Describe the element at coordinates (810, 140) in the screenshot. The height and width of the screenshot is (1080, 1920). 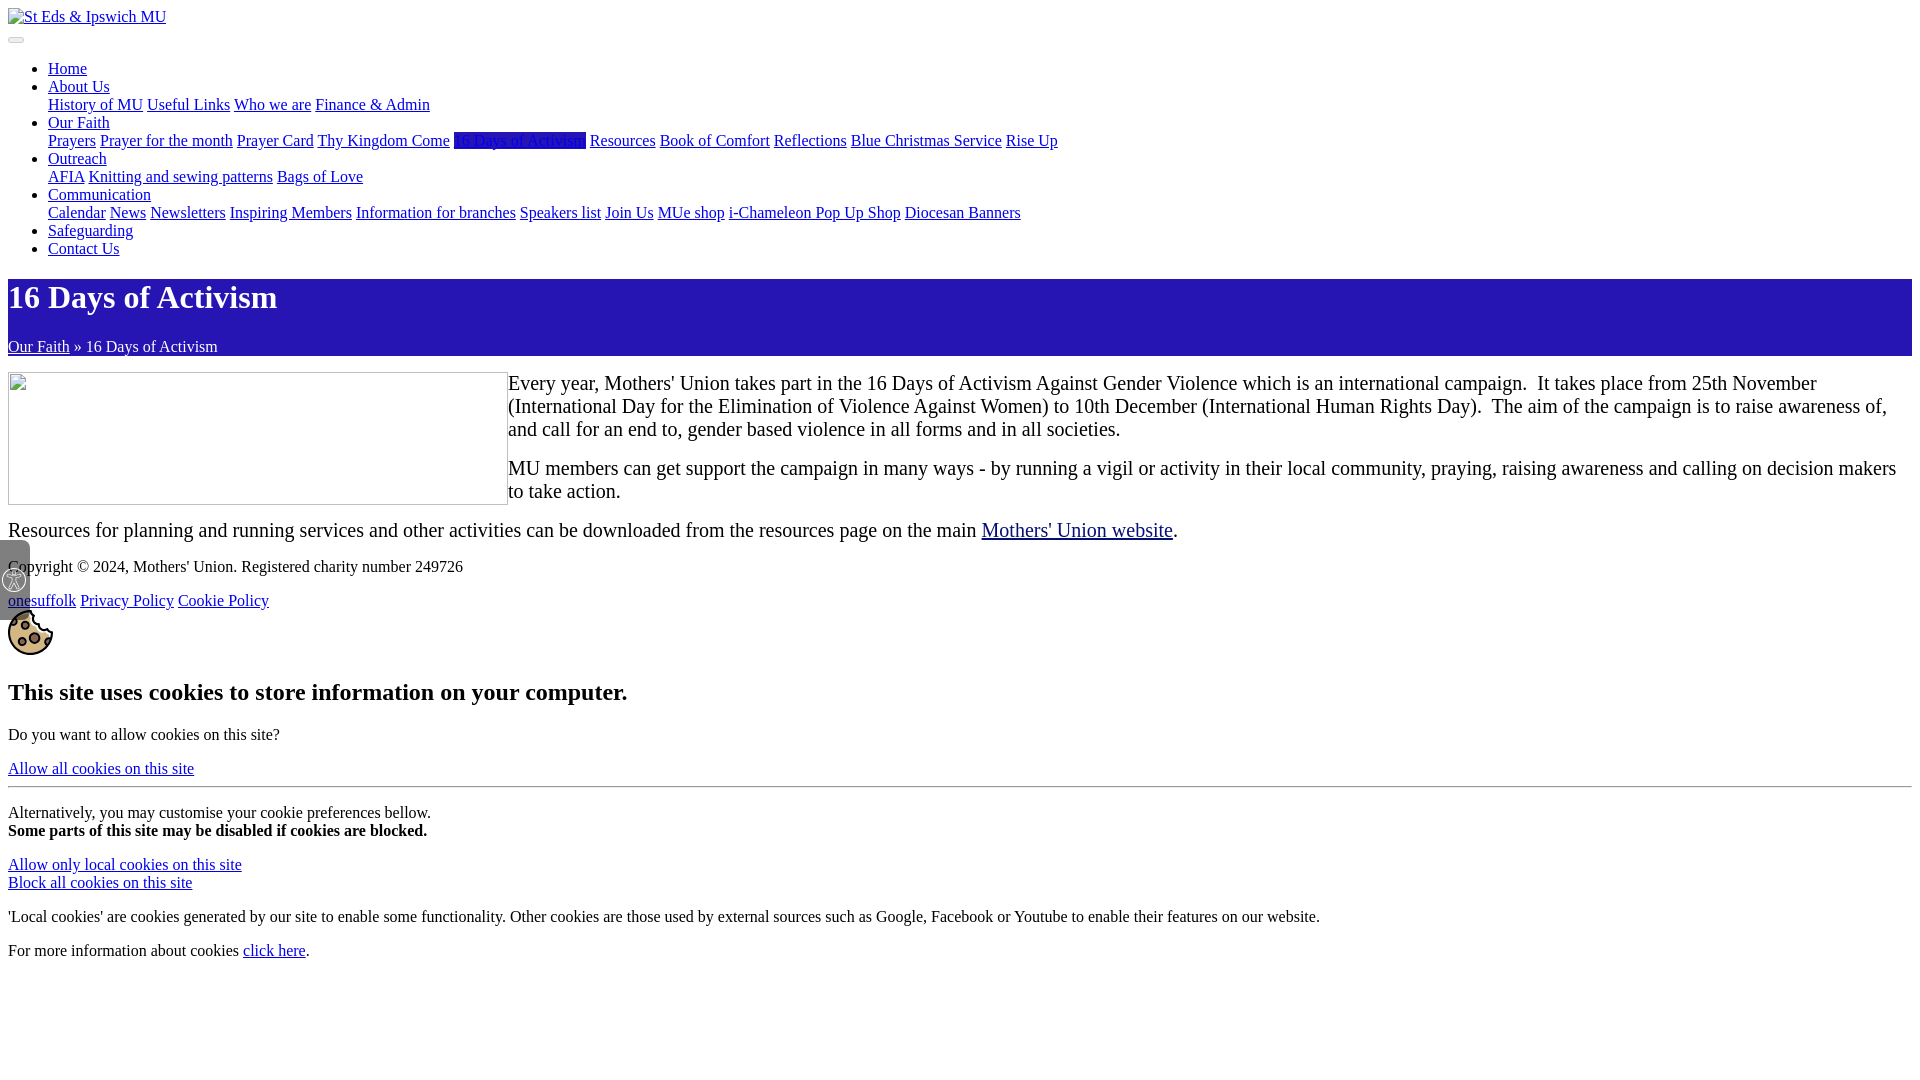
I see `Reflections` at that location.